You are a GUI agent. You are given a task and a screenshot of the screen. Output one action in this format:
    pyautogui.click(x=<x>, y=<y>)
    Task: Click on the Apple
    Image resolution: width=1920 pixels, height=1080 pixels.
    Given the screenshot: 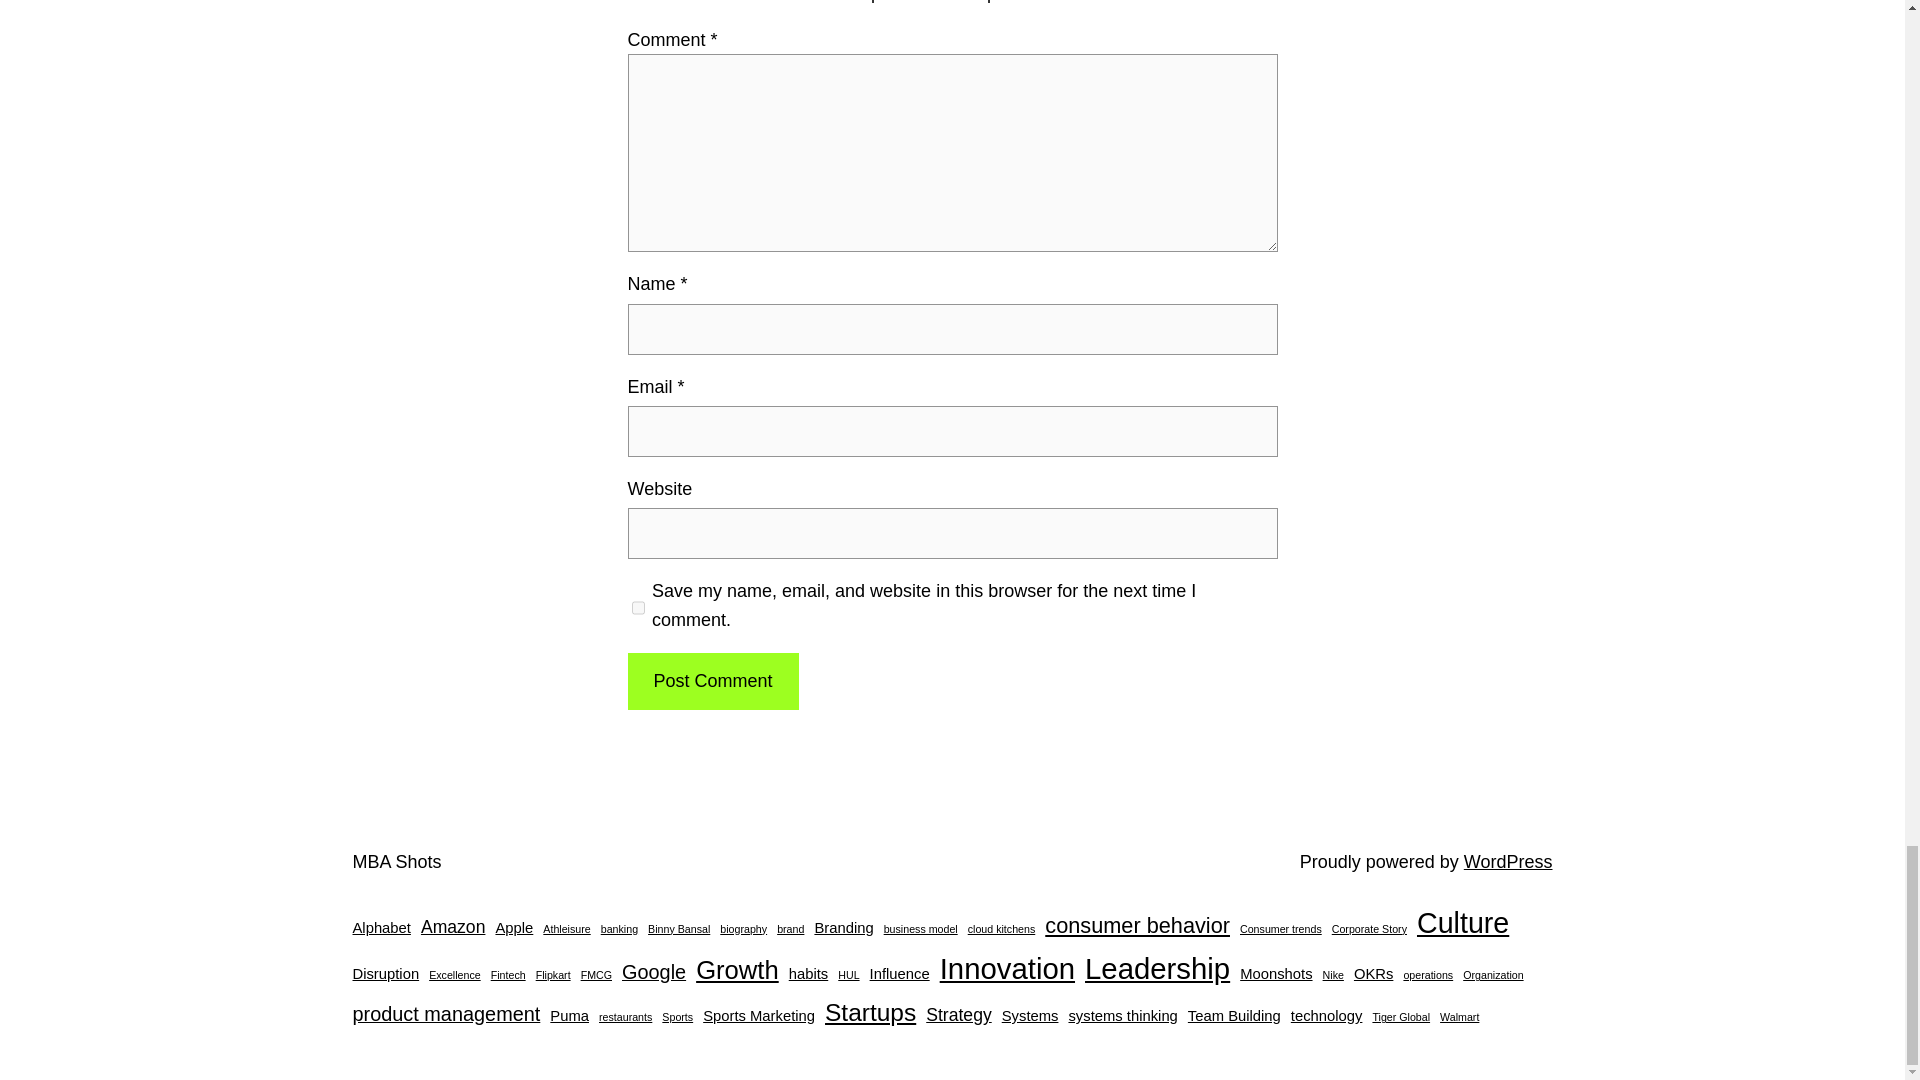 What is the action you would take?
    pyautogui.click(x=514, y=928)
    